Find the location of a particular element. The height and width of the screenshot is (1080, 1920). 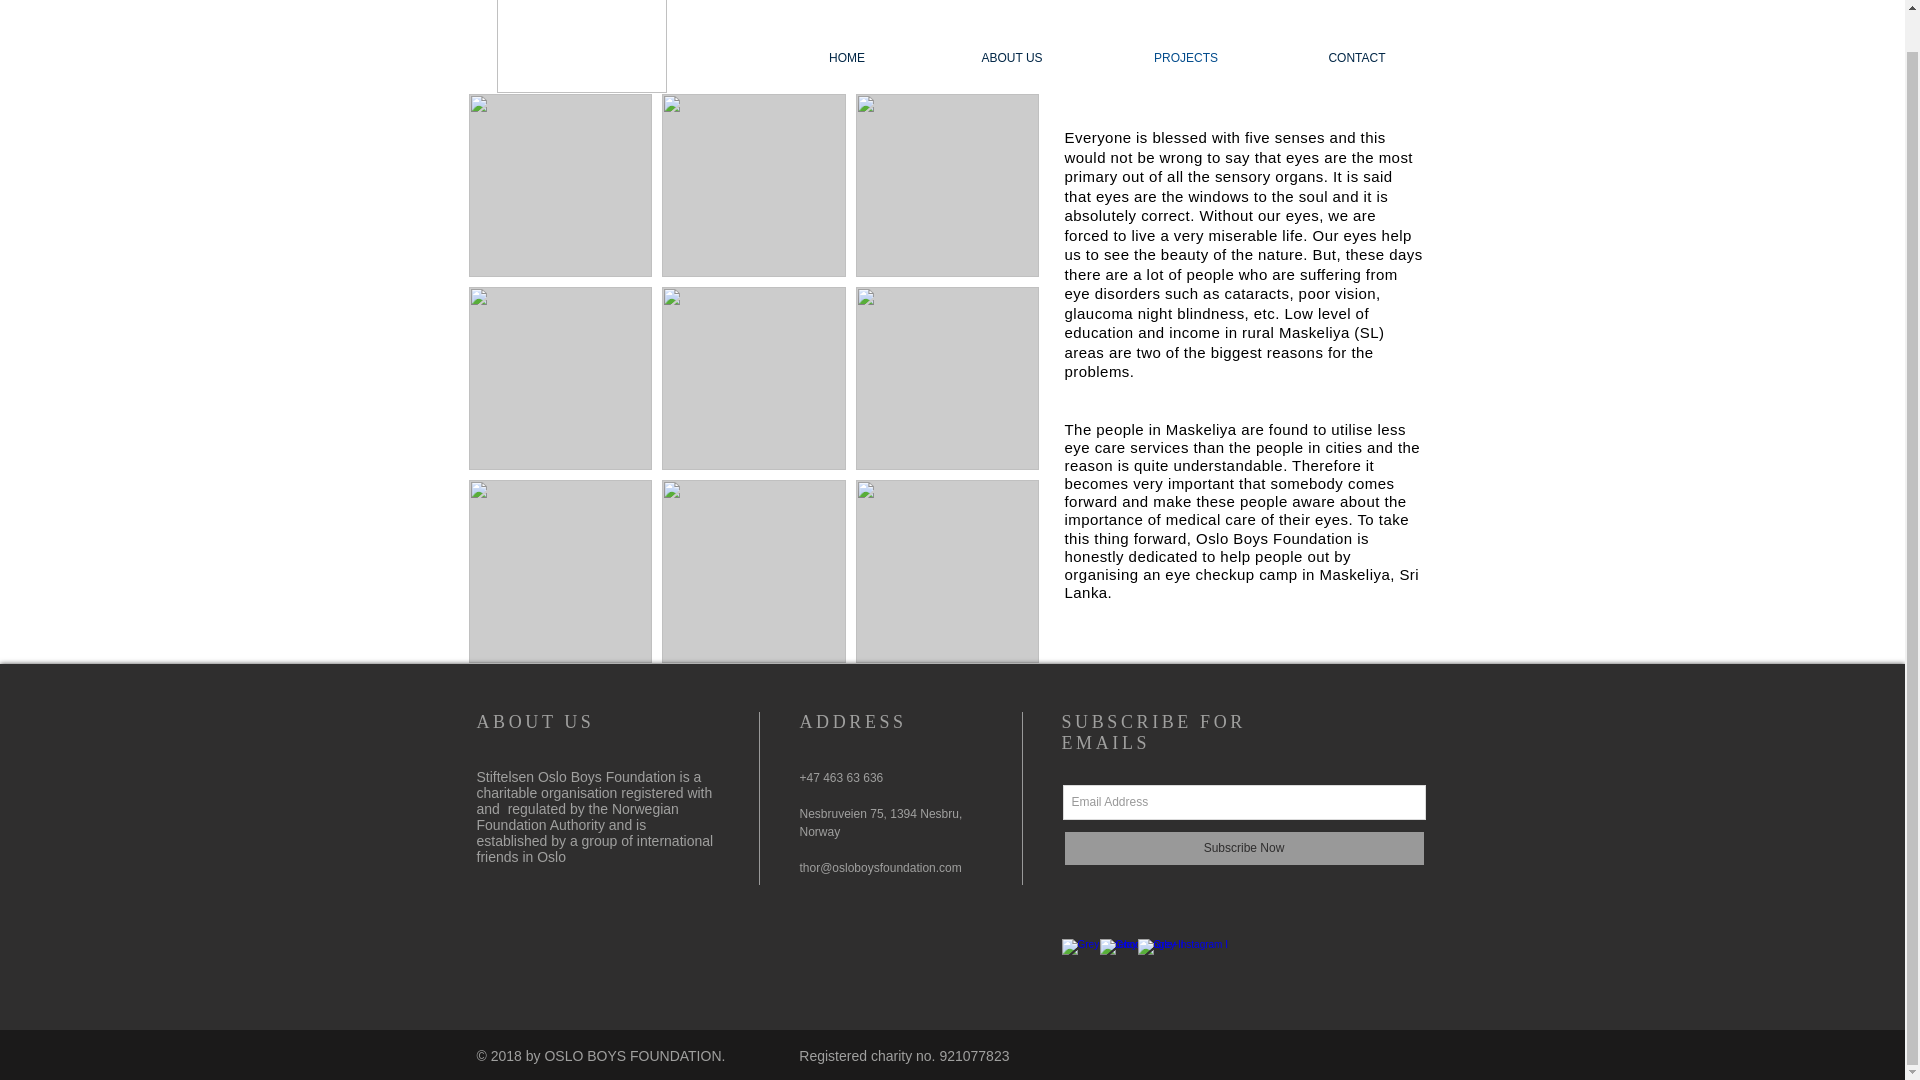

PROJECTS is located at coordinates (1186, 58).